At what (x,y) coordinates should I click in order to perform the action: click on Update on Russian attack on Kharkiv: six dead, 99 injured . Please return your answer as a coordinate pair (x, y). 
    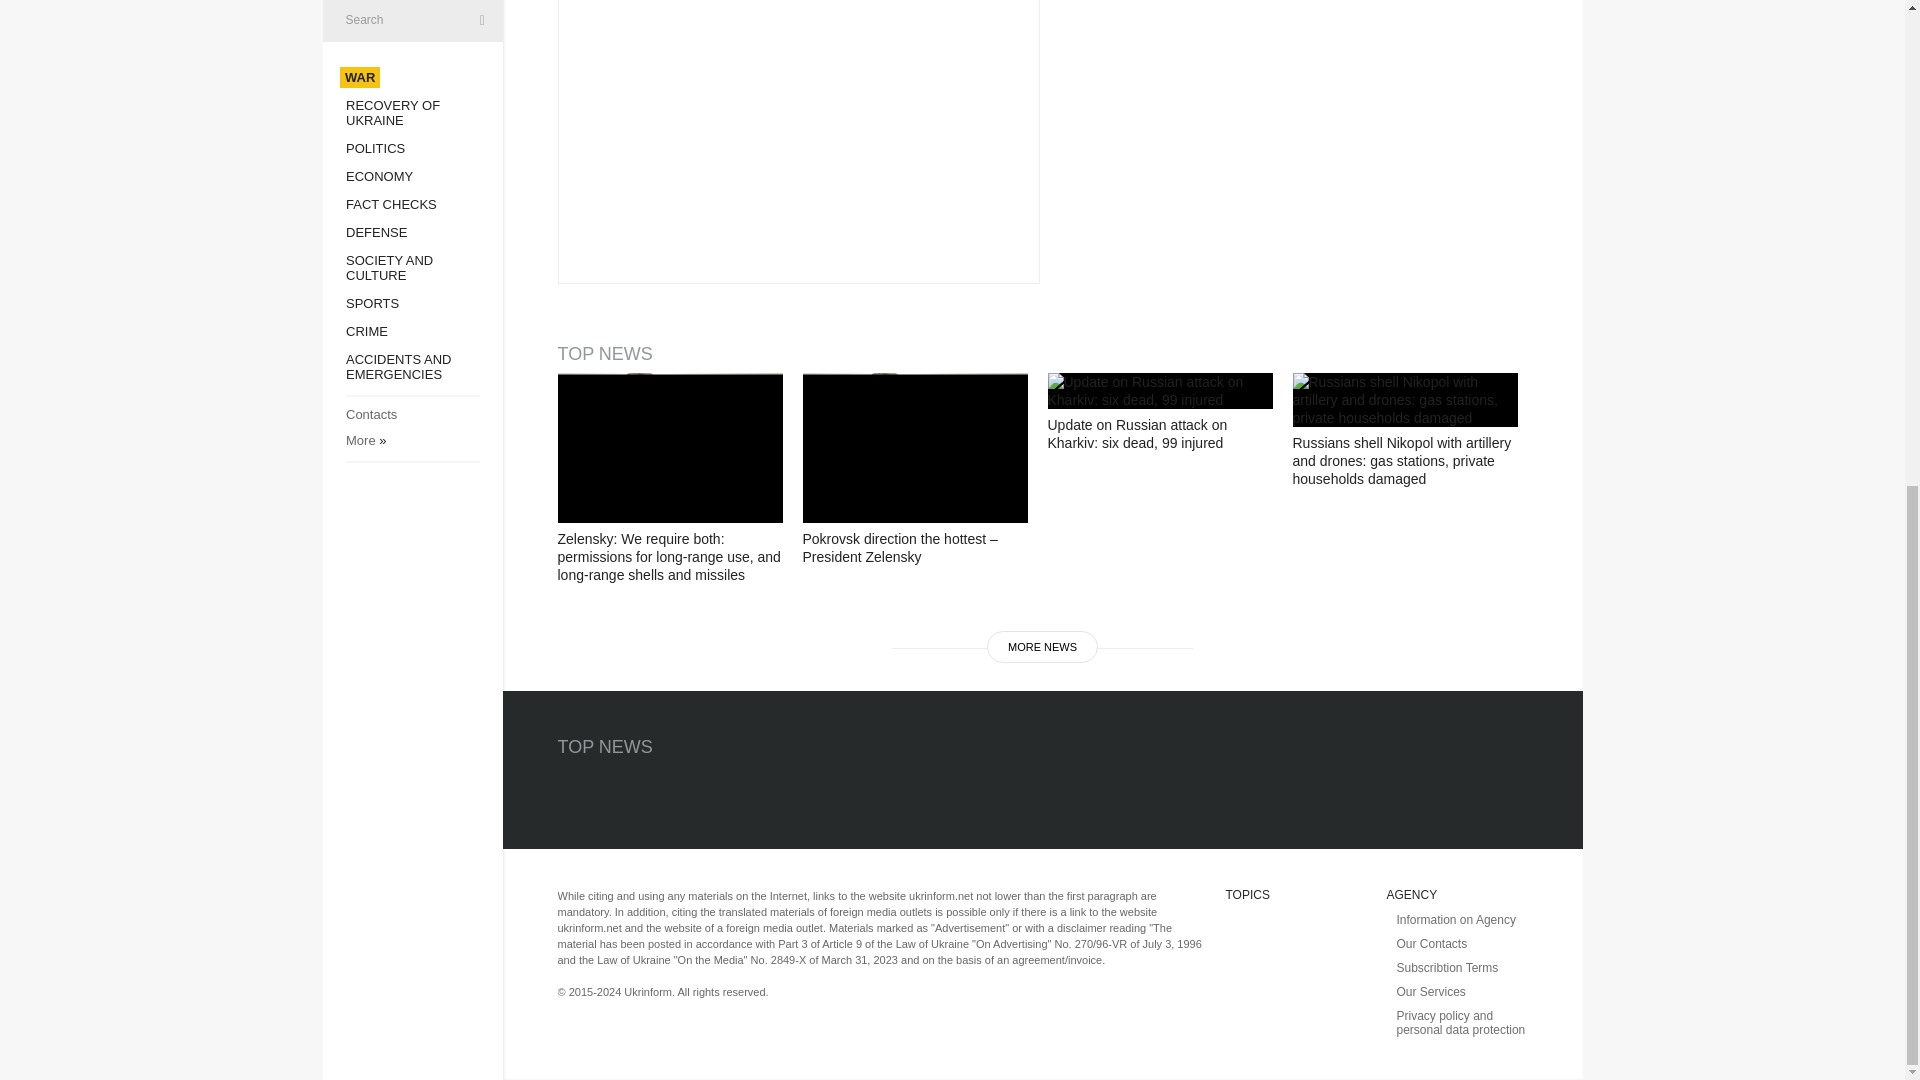
    Looking at the image, I should click on (1160, 390).